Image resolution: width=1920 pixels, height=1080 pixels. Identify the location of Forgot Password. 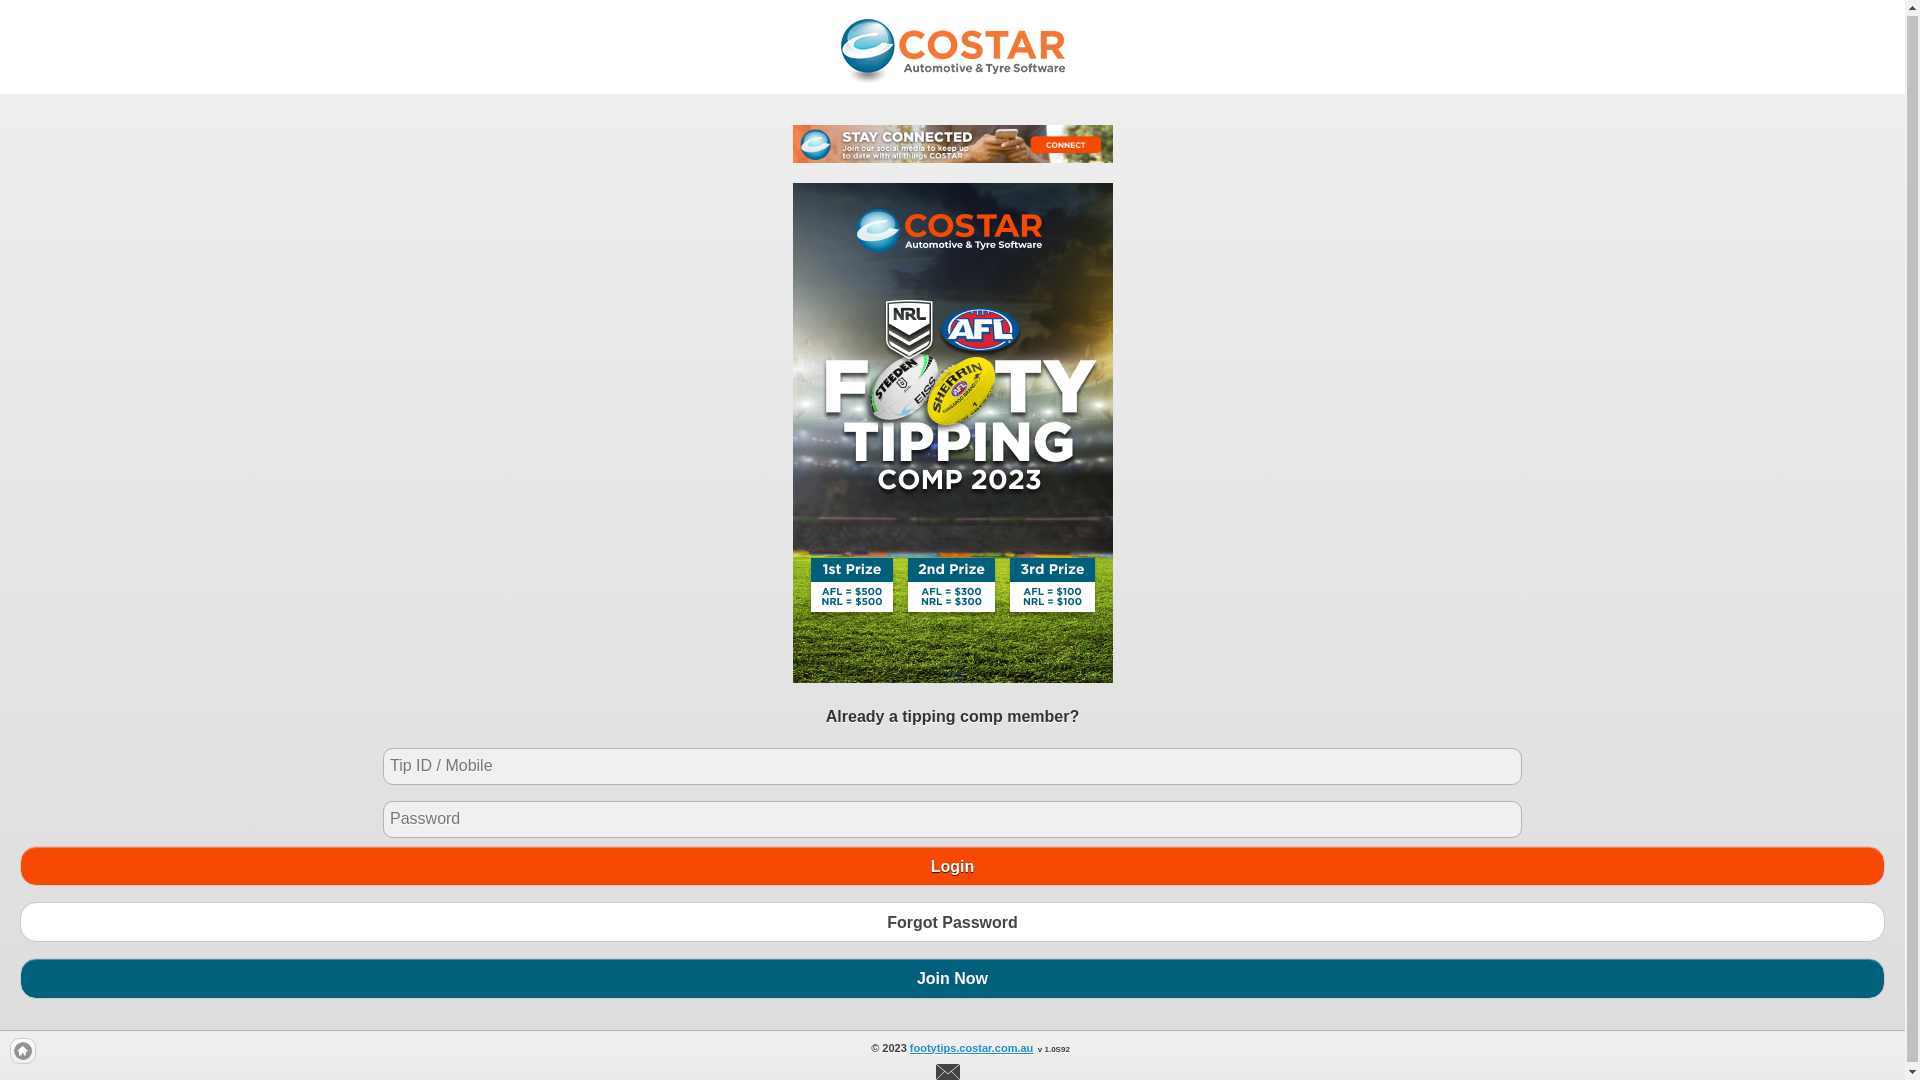
(952, 923).